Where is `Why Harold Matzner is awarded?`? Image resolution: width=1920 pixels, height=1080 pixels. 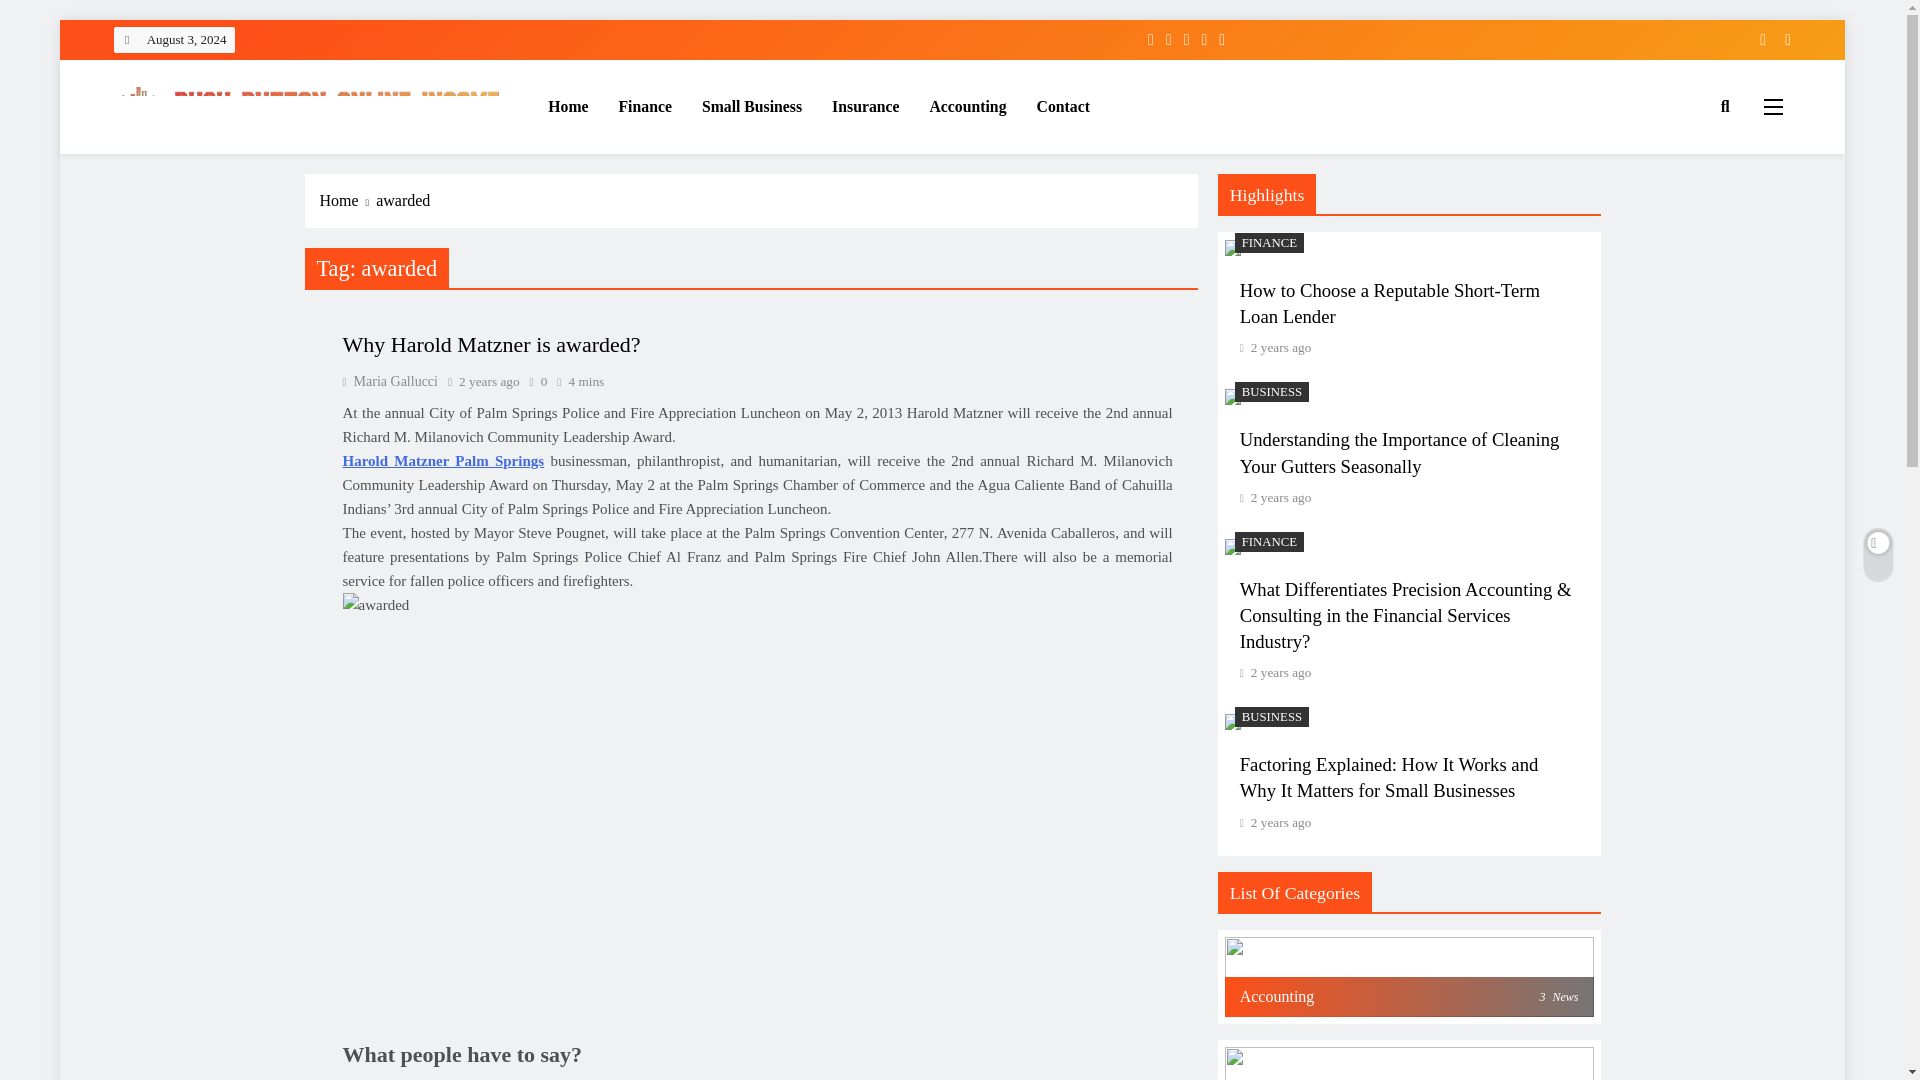 Why Harold Matzner is awarded? is located at coordinates (490, 344).